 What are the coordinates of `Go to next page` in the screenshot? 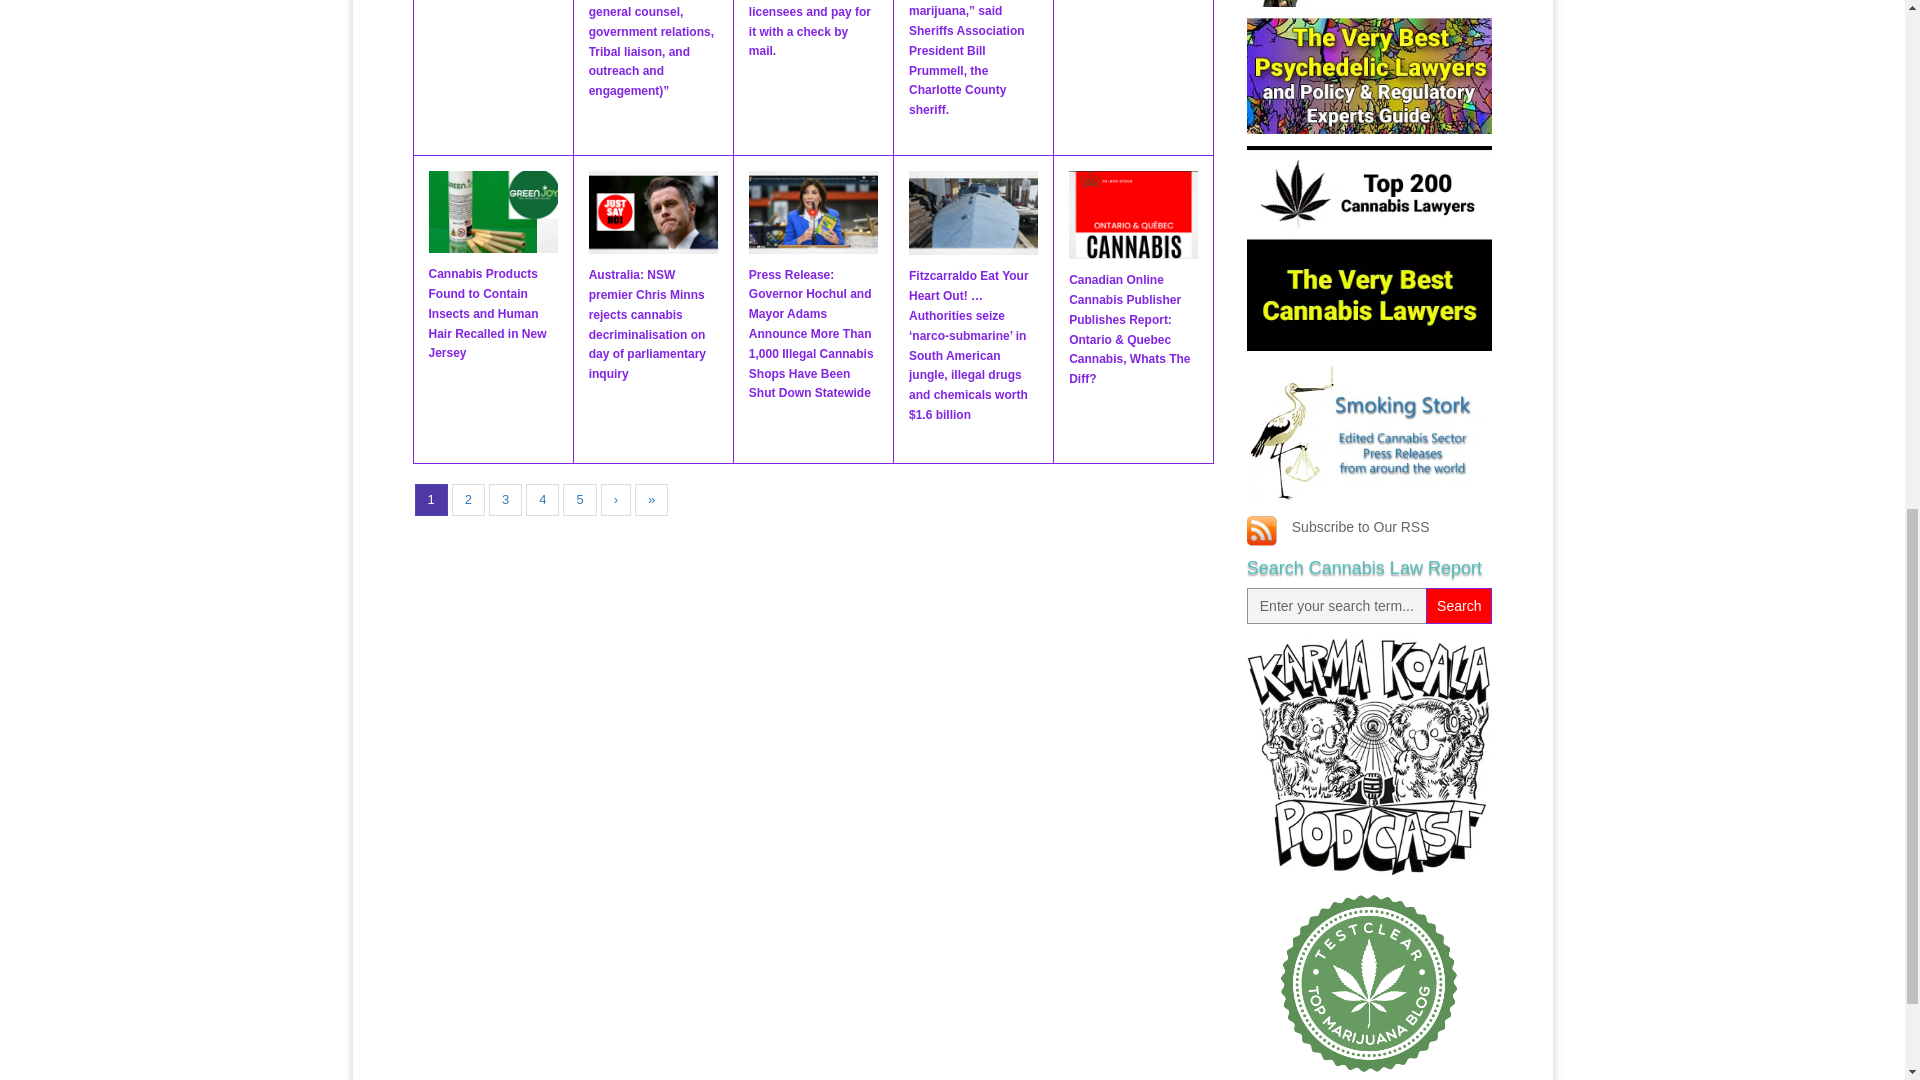 It's located at (616, 500).